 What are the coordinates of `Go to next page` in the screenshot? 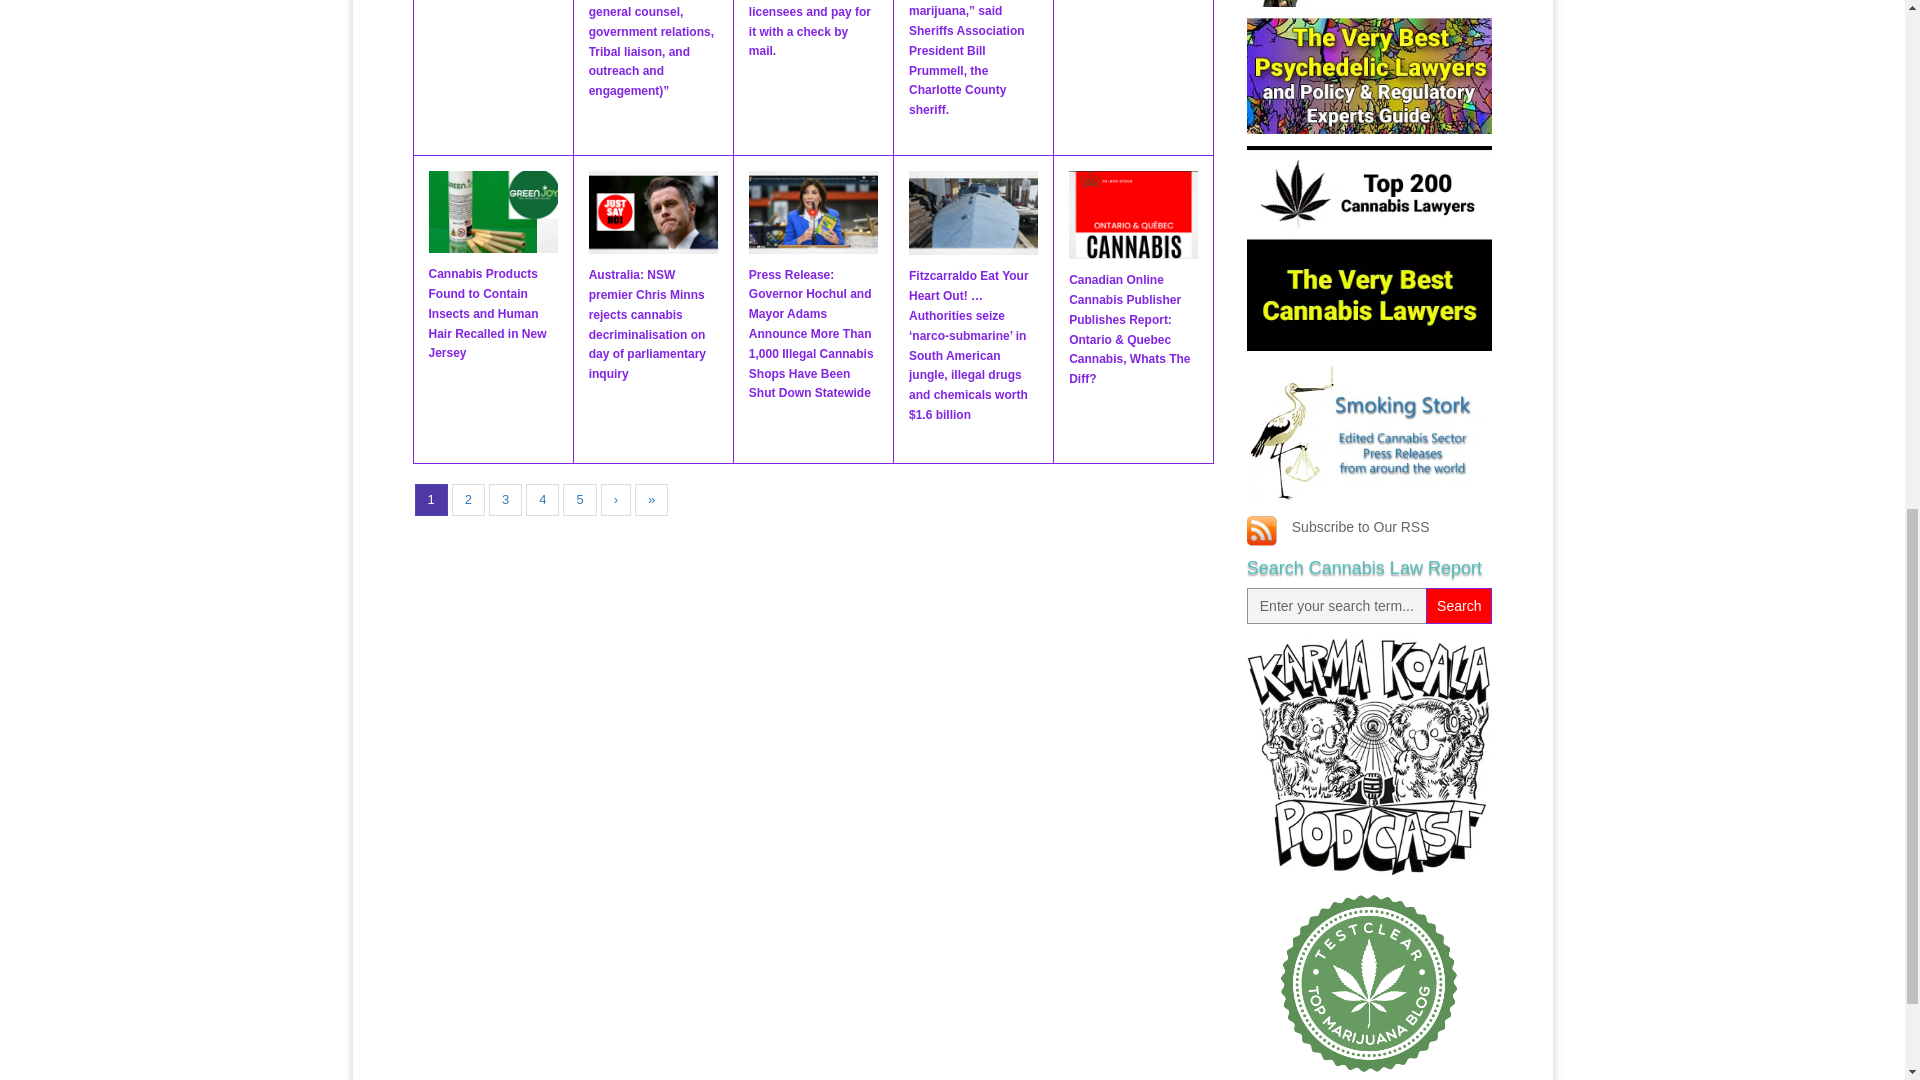 It's located at (616, 500).